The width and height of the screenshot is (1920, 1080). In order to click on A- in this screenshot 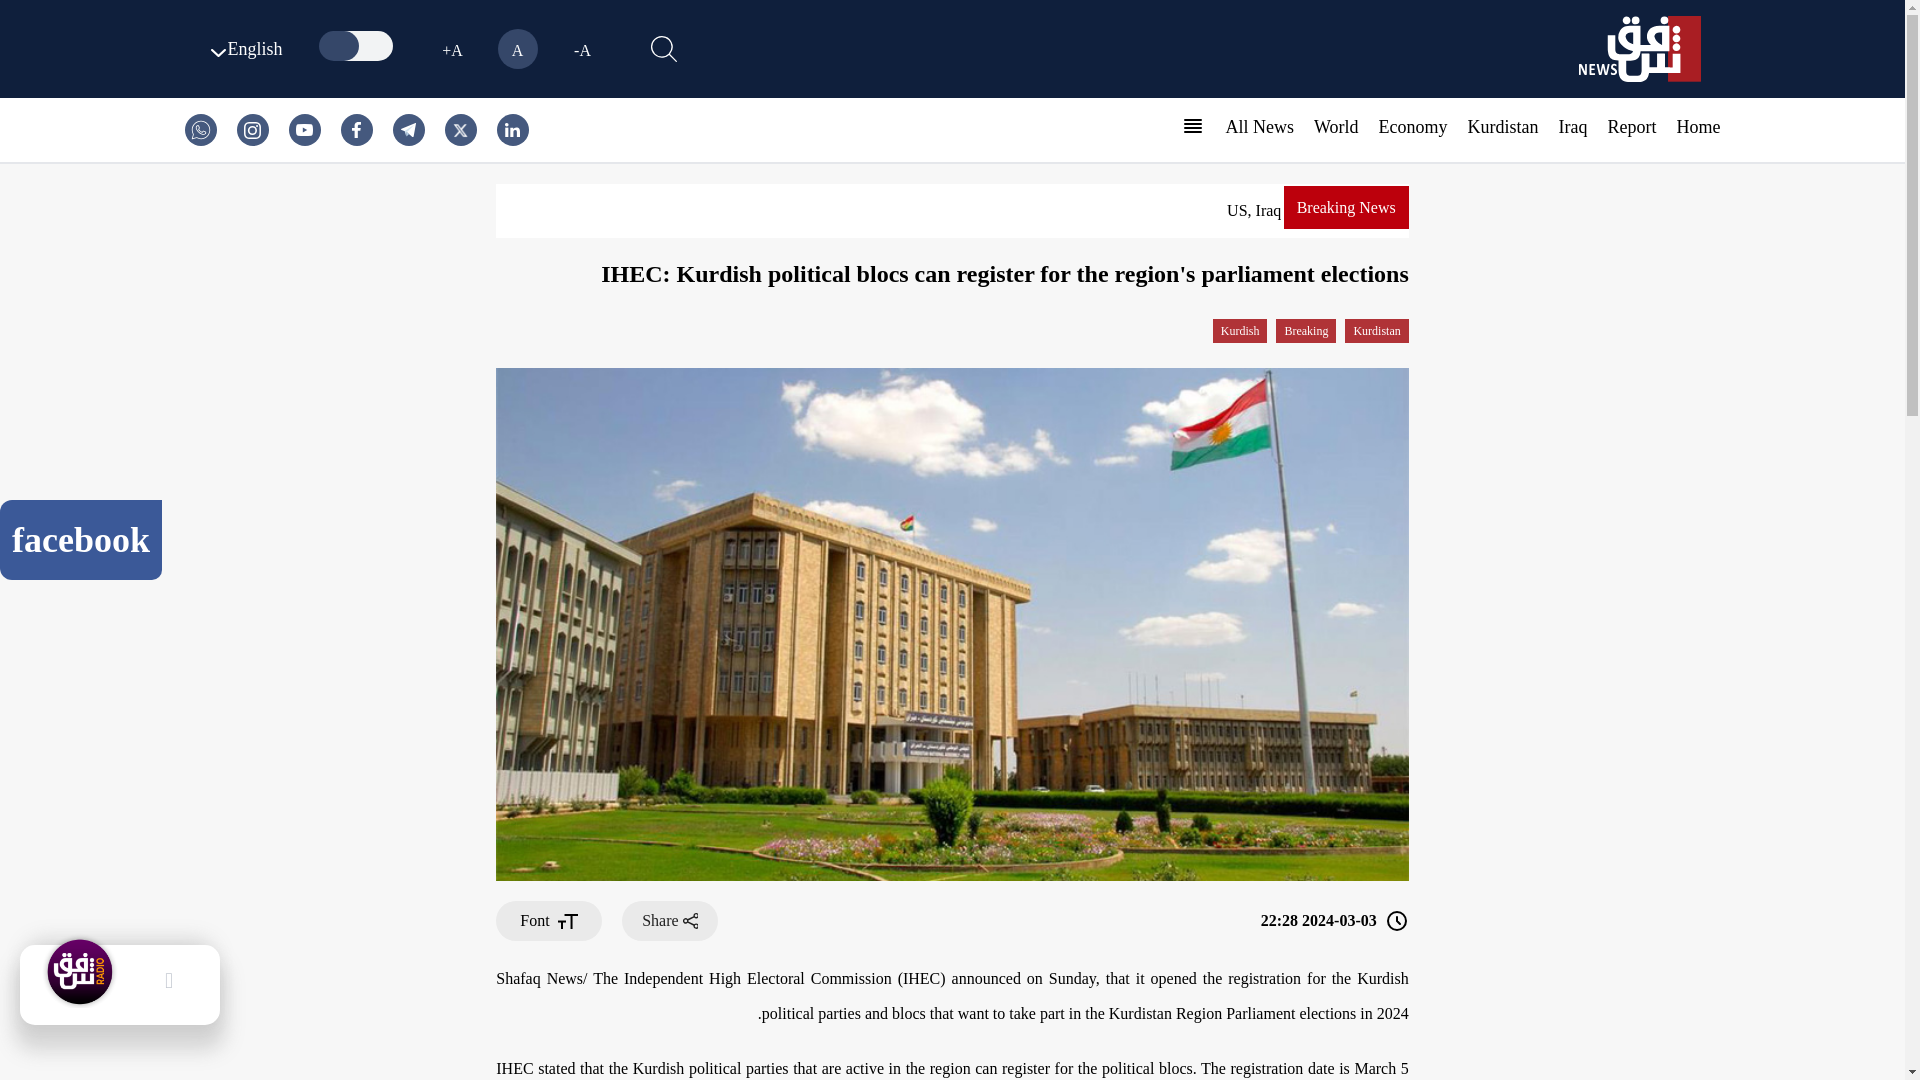, I will do `click(582, 49)`.